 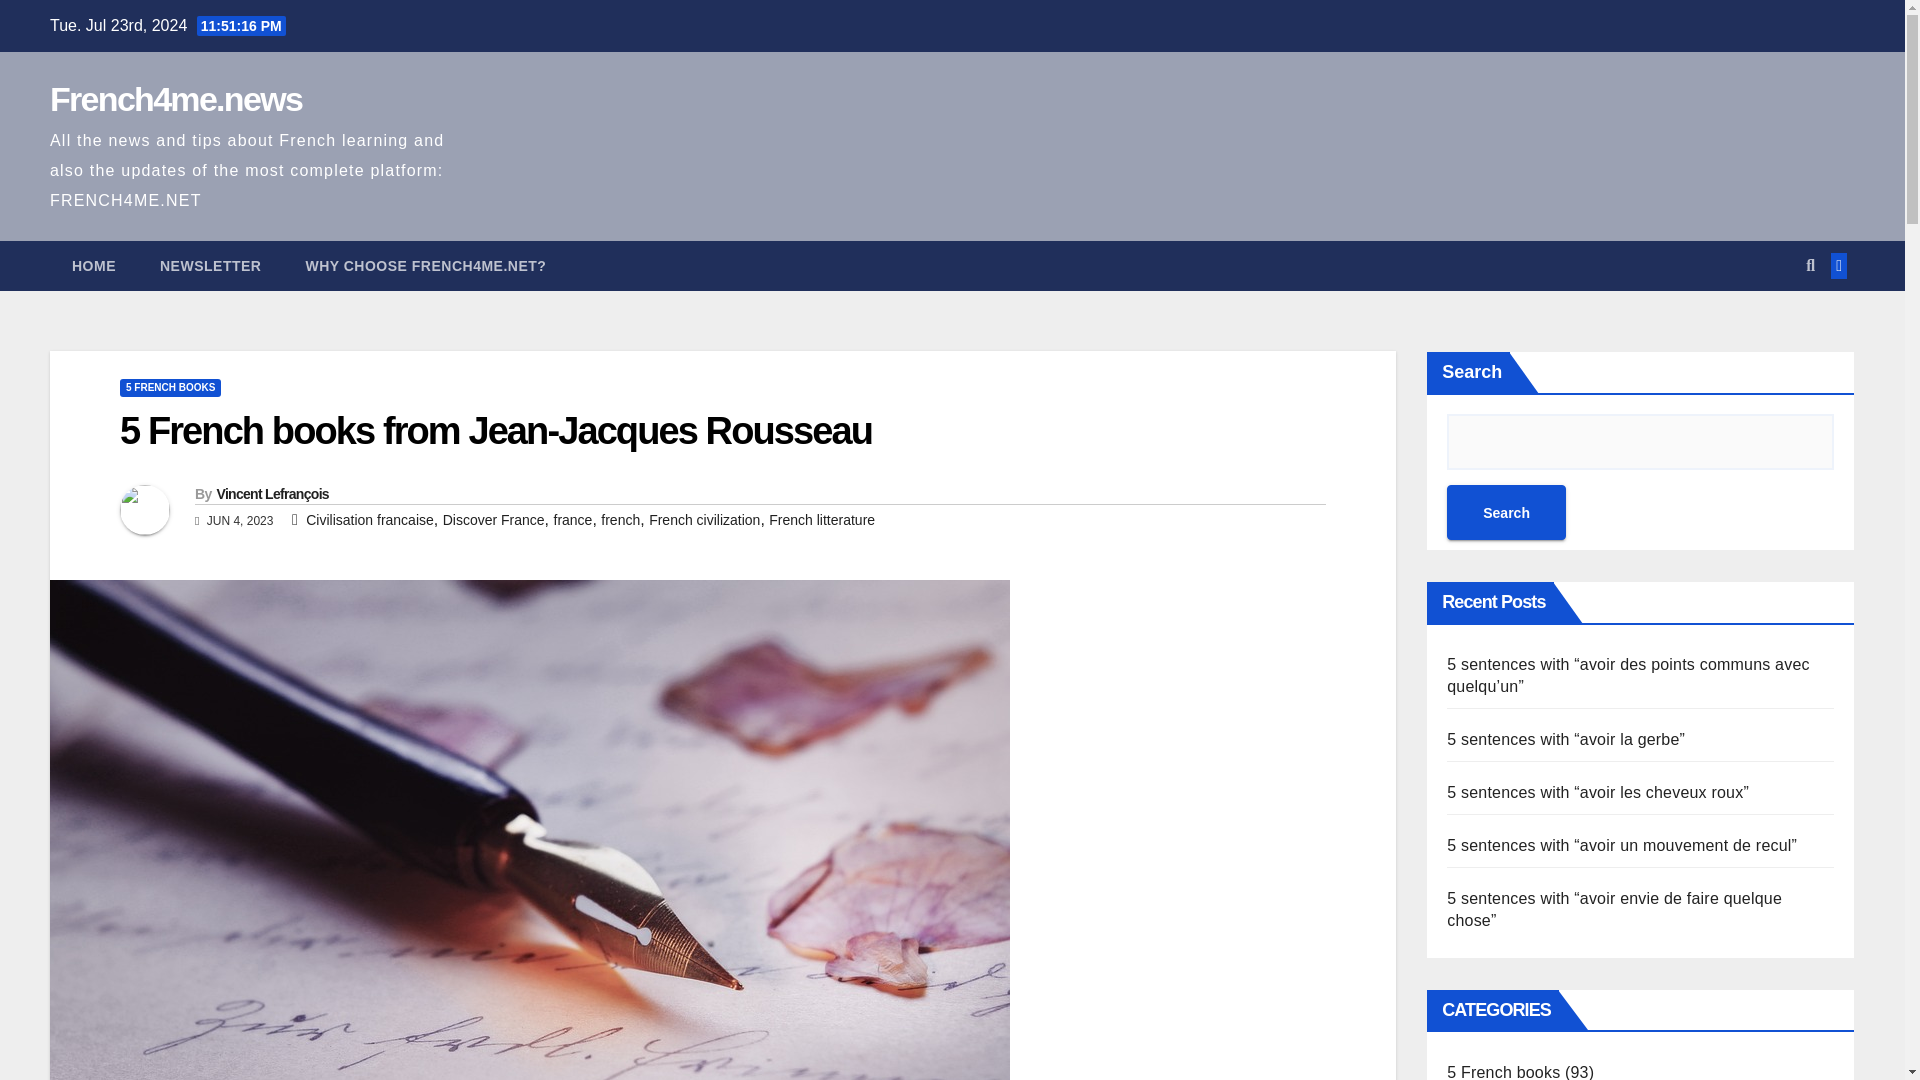 What do you see at coordinates (704, 520) in the screenshot?
I see `French civilization` at bounding box center [704, 520].